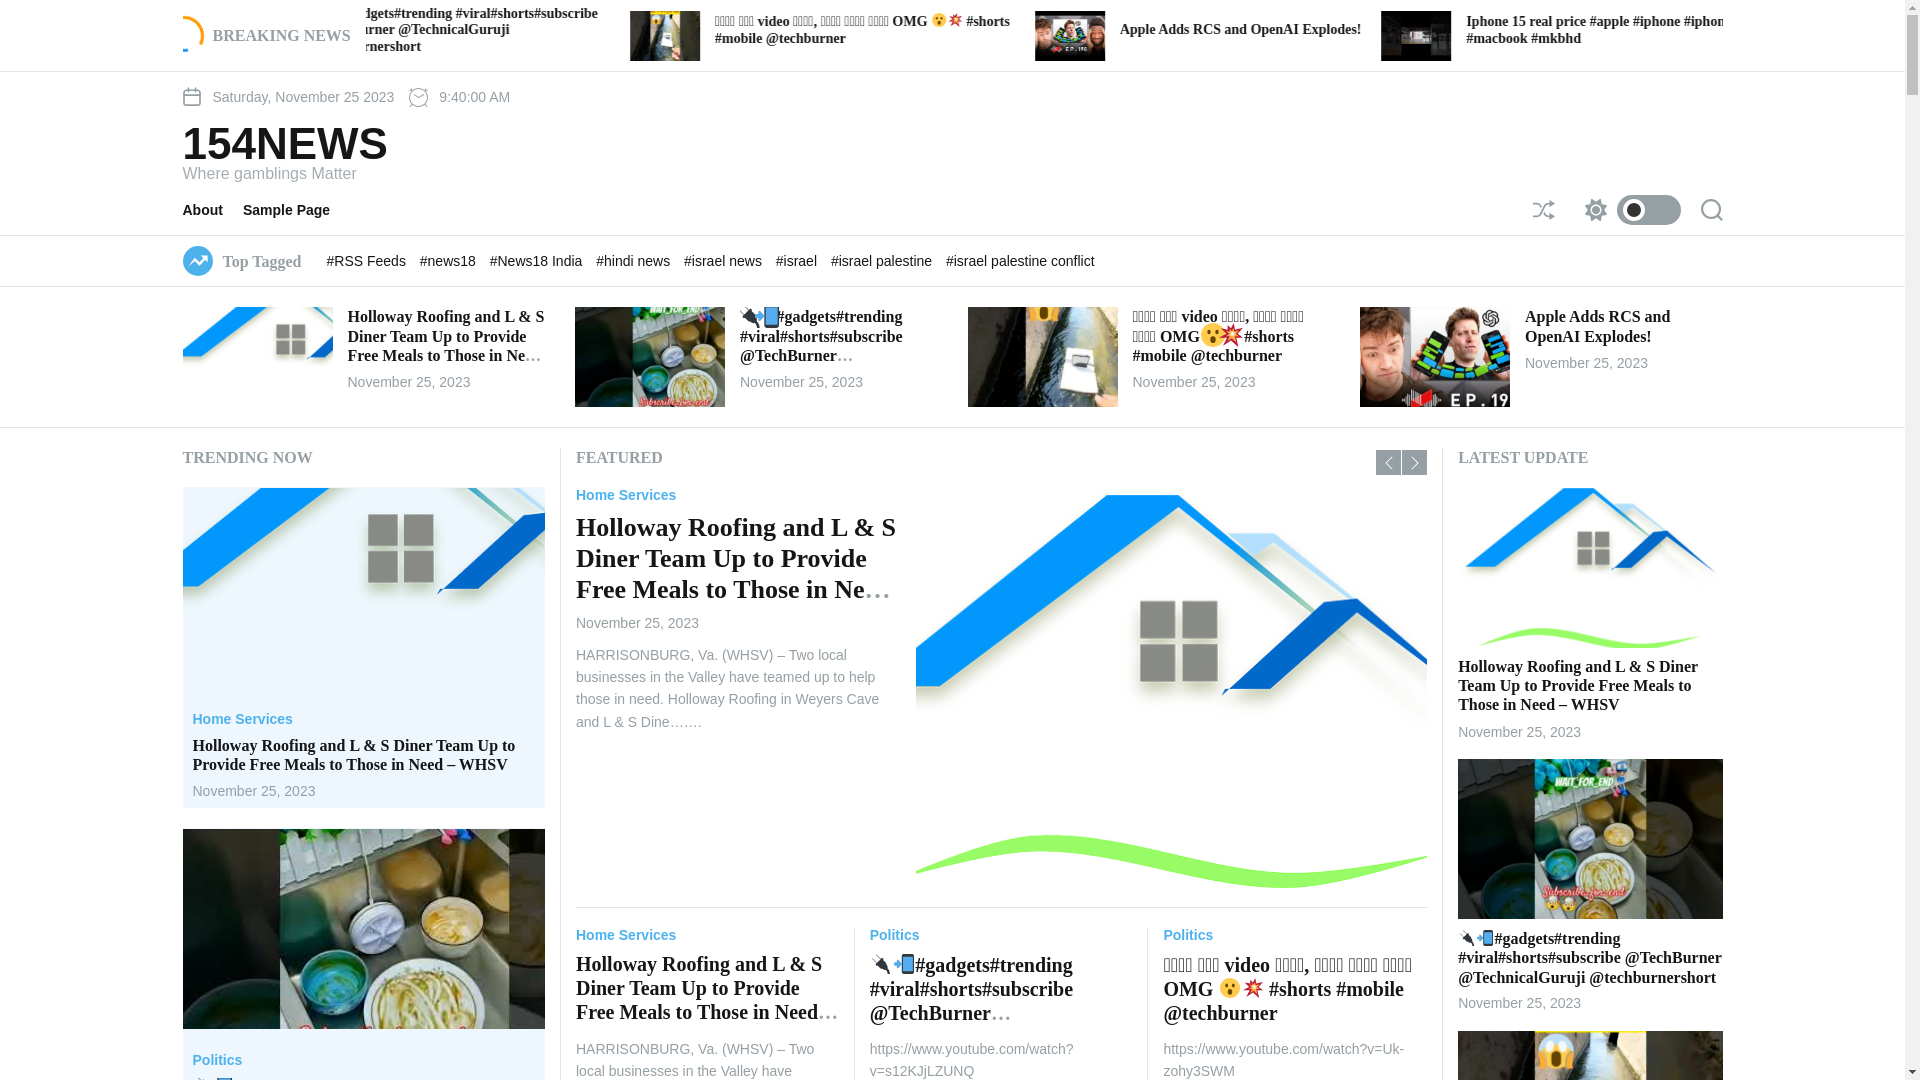 The width and height of the screenshot is (1920, 1080). I want to click on Home Services, so click(242, 720).